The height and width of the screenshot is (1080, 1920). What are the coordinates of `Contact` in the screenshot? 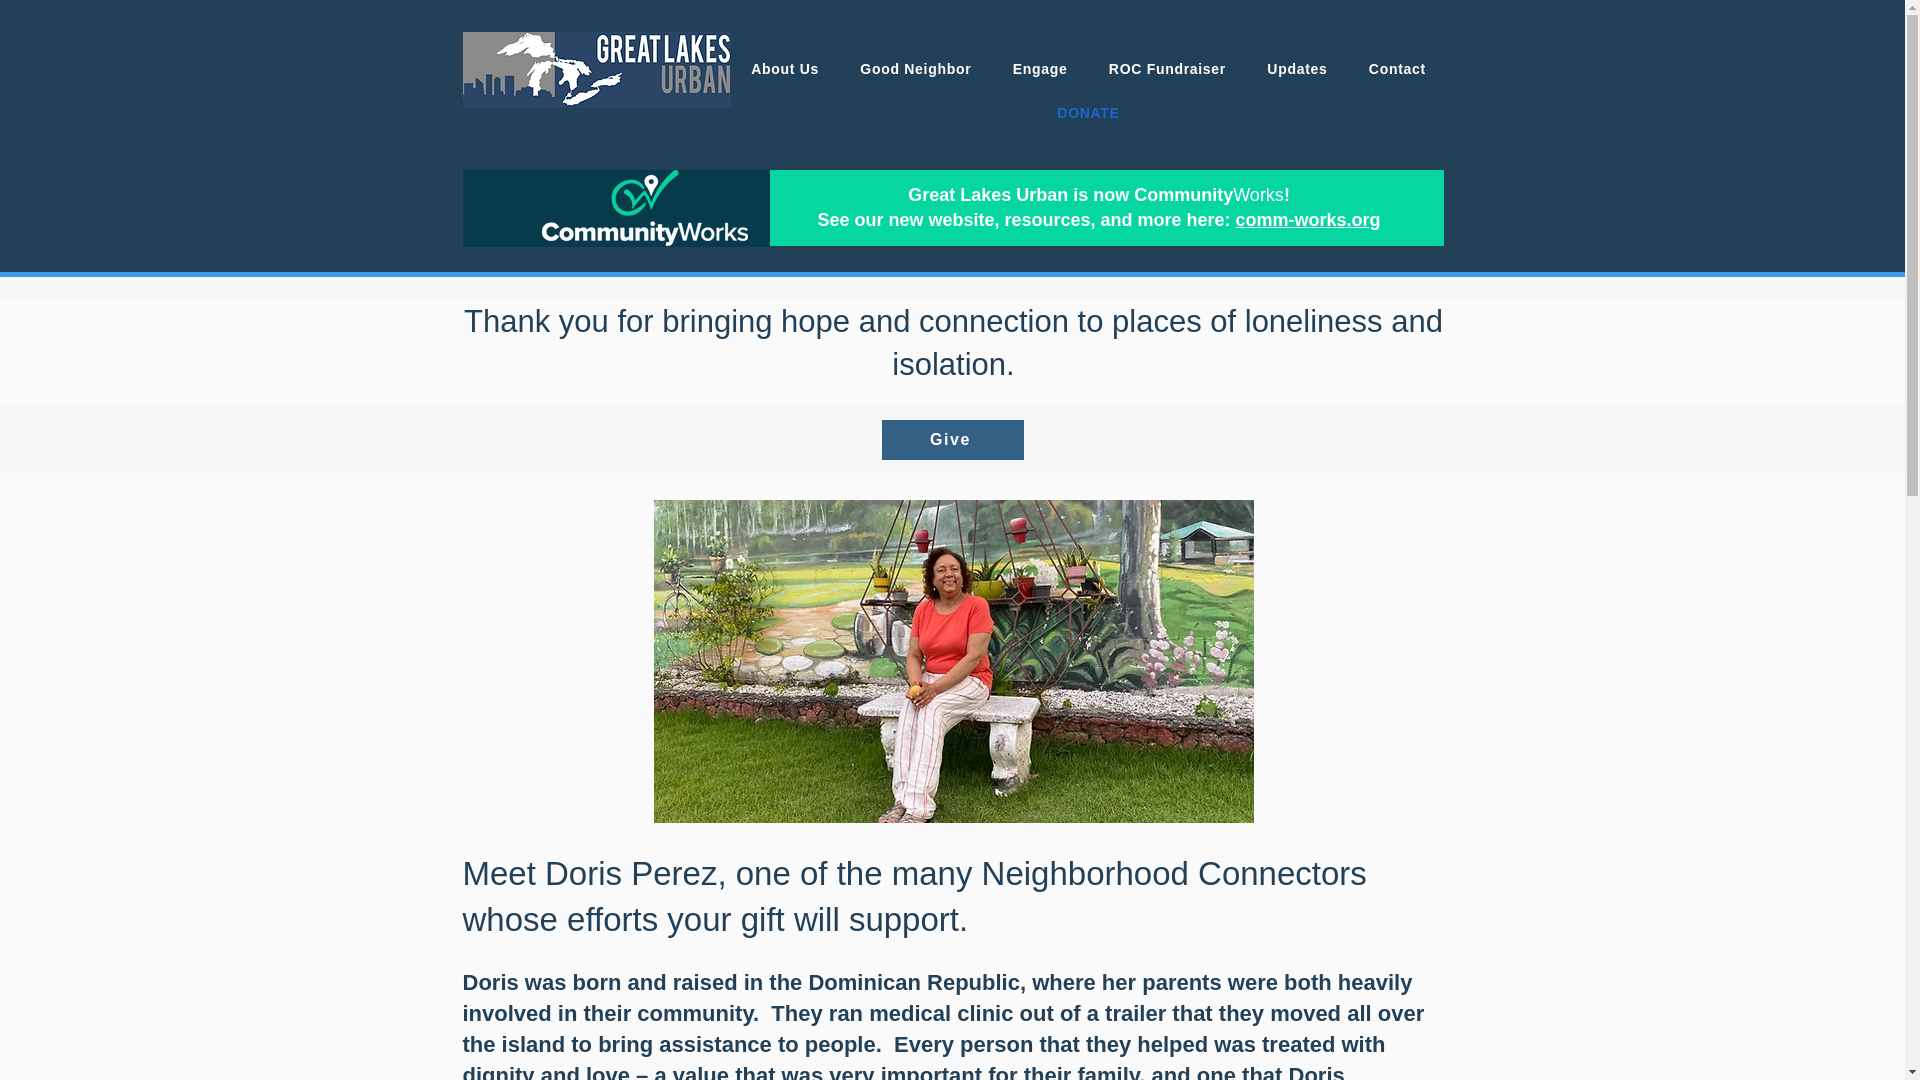 It's located at (1396, 68).